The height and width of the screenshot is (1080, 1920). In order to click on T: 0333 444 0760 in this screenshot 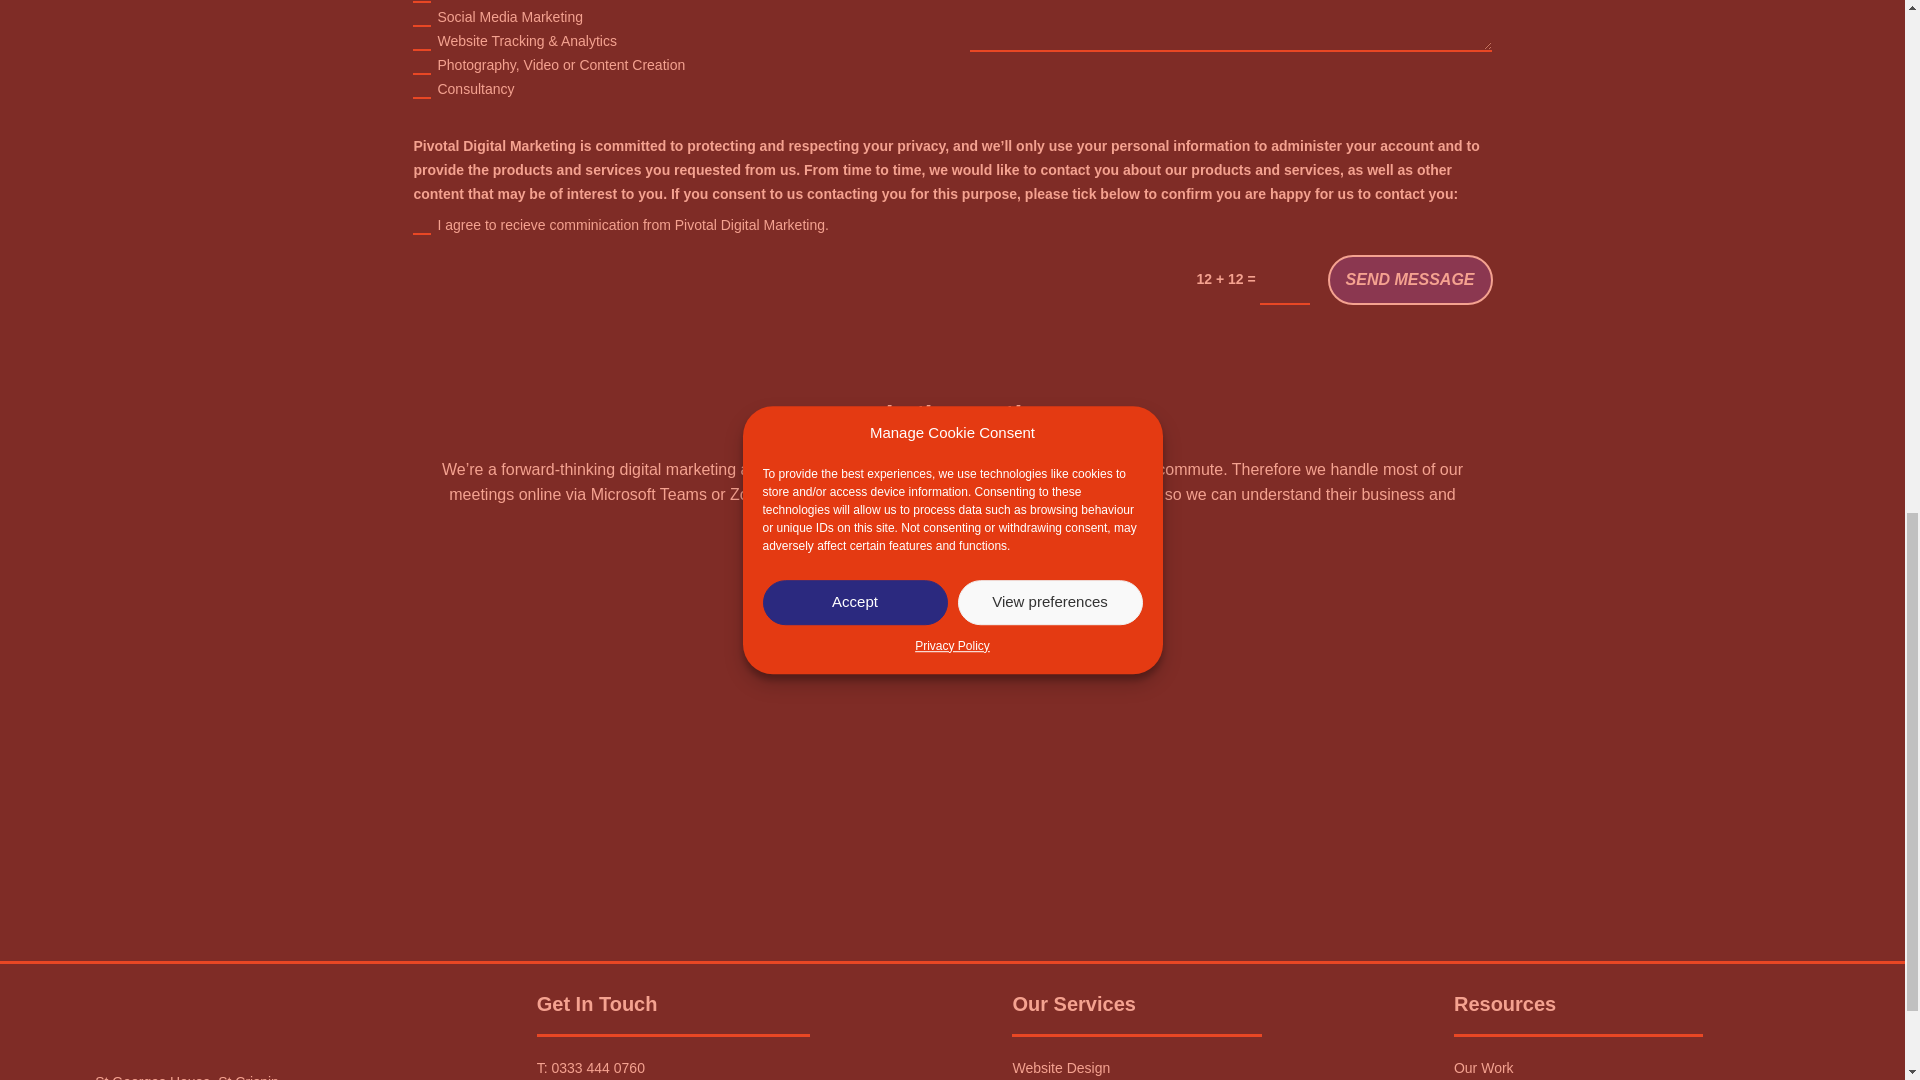, I will do `click(591, 1067)`.